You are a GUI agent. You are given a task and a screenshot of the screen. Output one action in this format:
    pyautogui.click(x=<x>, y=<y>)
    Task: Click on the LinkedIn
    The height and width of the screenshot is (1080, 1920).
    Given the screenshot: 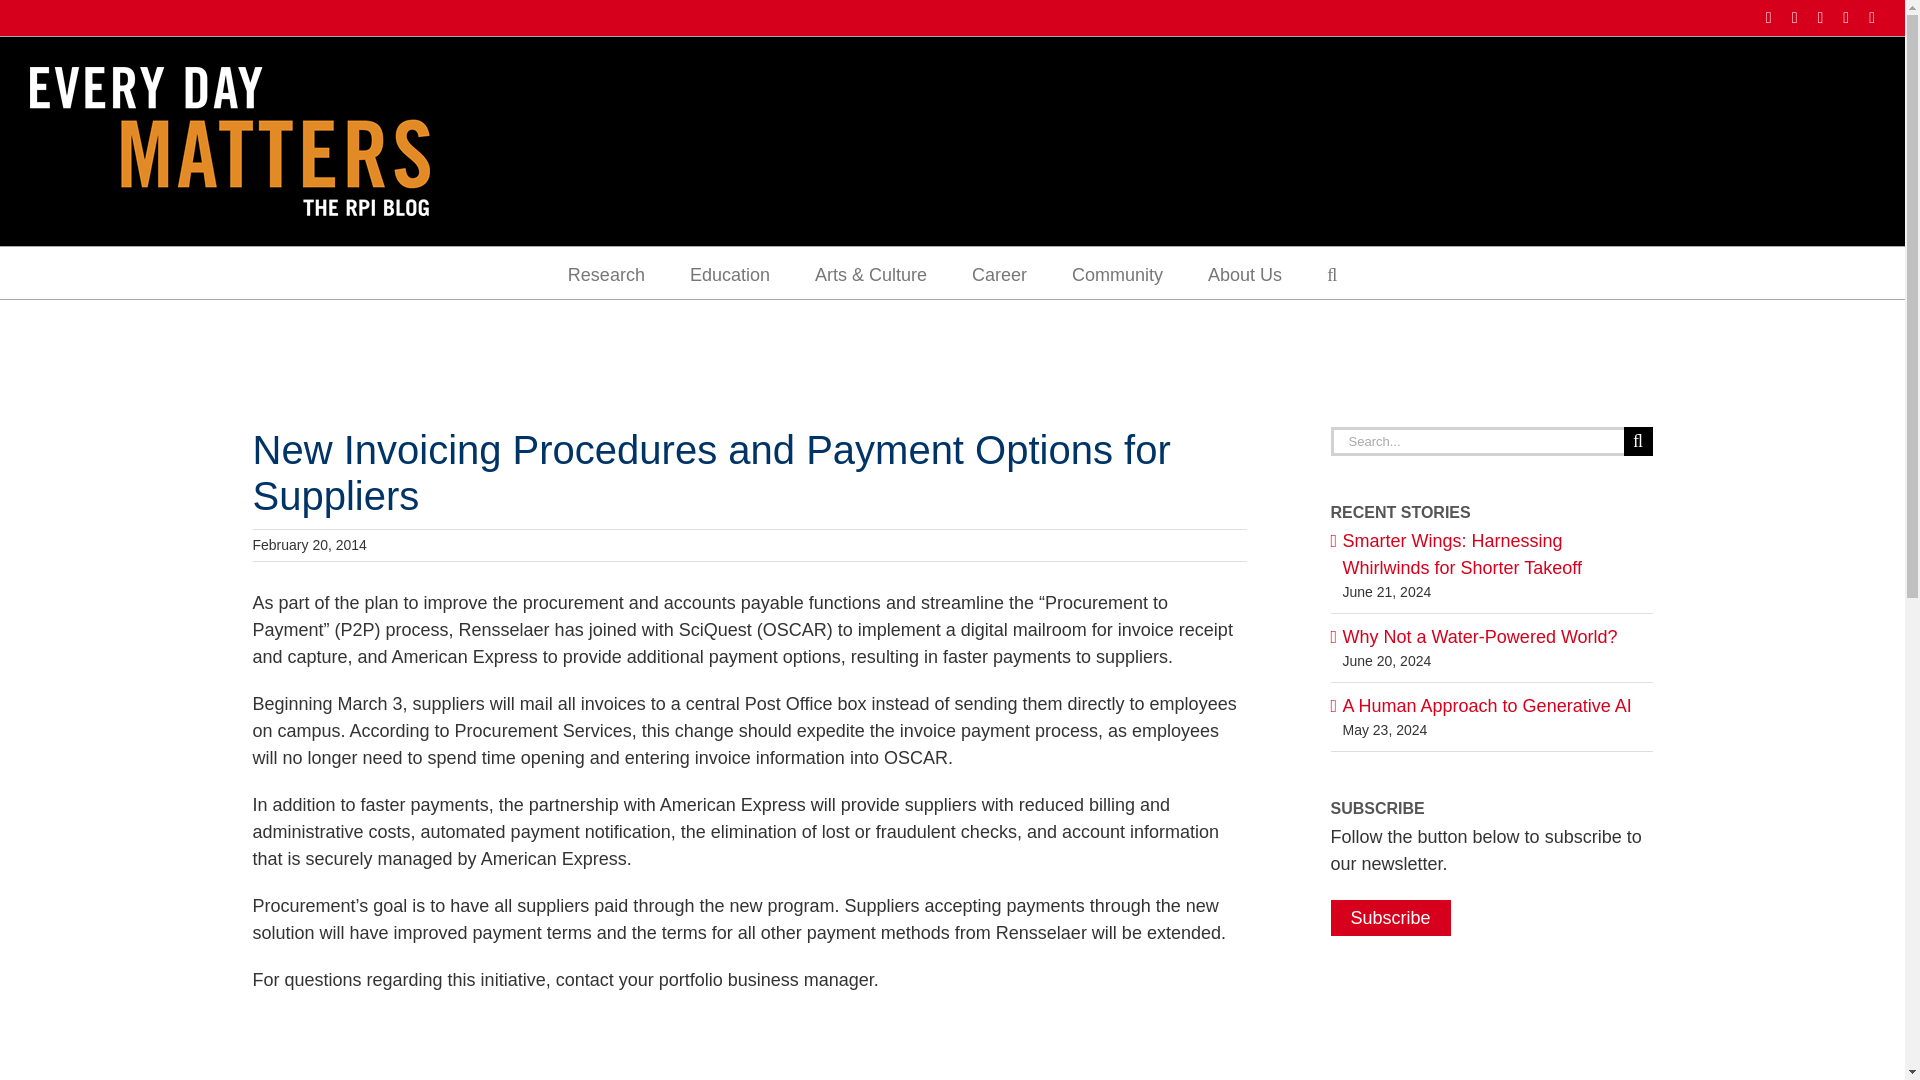 What is the action you would take?
    pyautogui.click(x=1819, y=17)
    